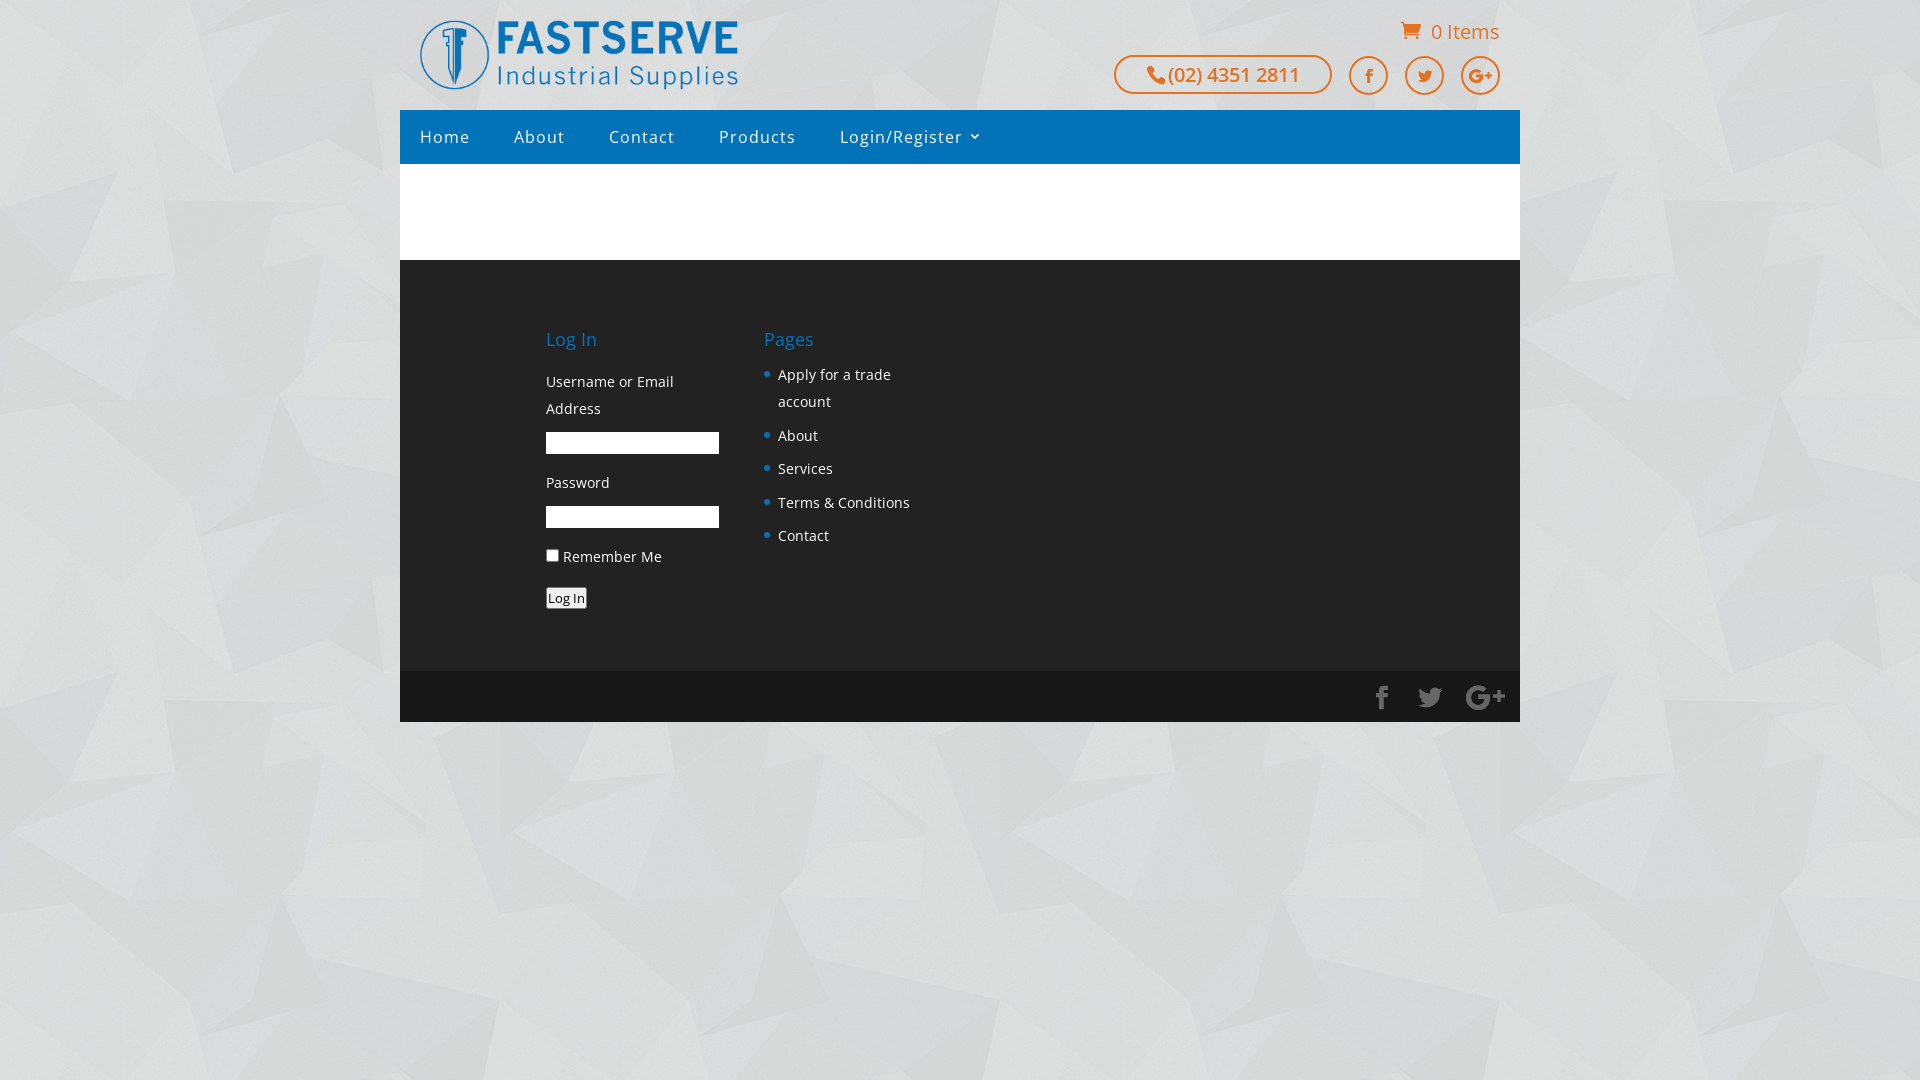  What do you see at coordinates (798, 436) in the screenshot?
I see `About` at bounding box center [798, 436].